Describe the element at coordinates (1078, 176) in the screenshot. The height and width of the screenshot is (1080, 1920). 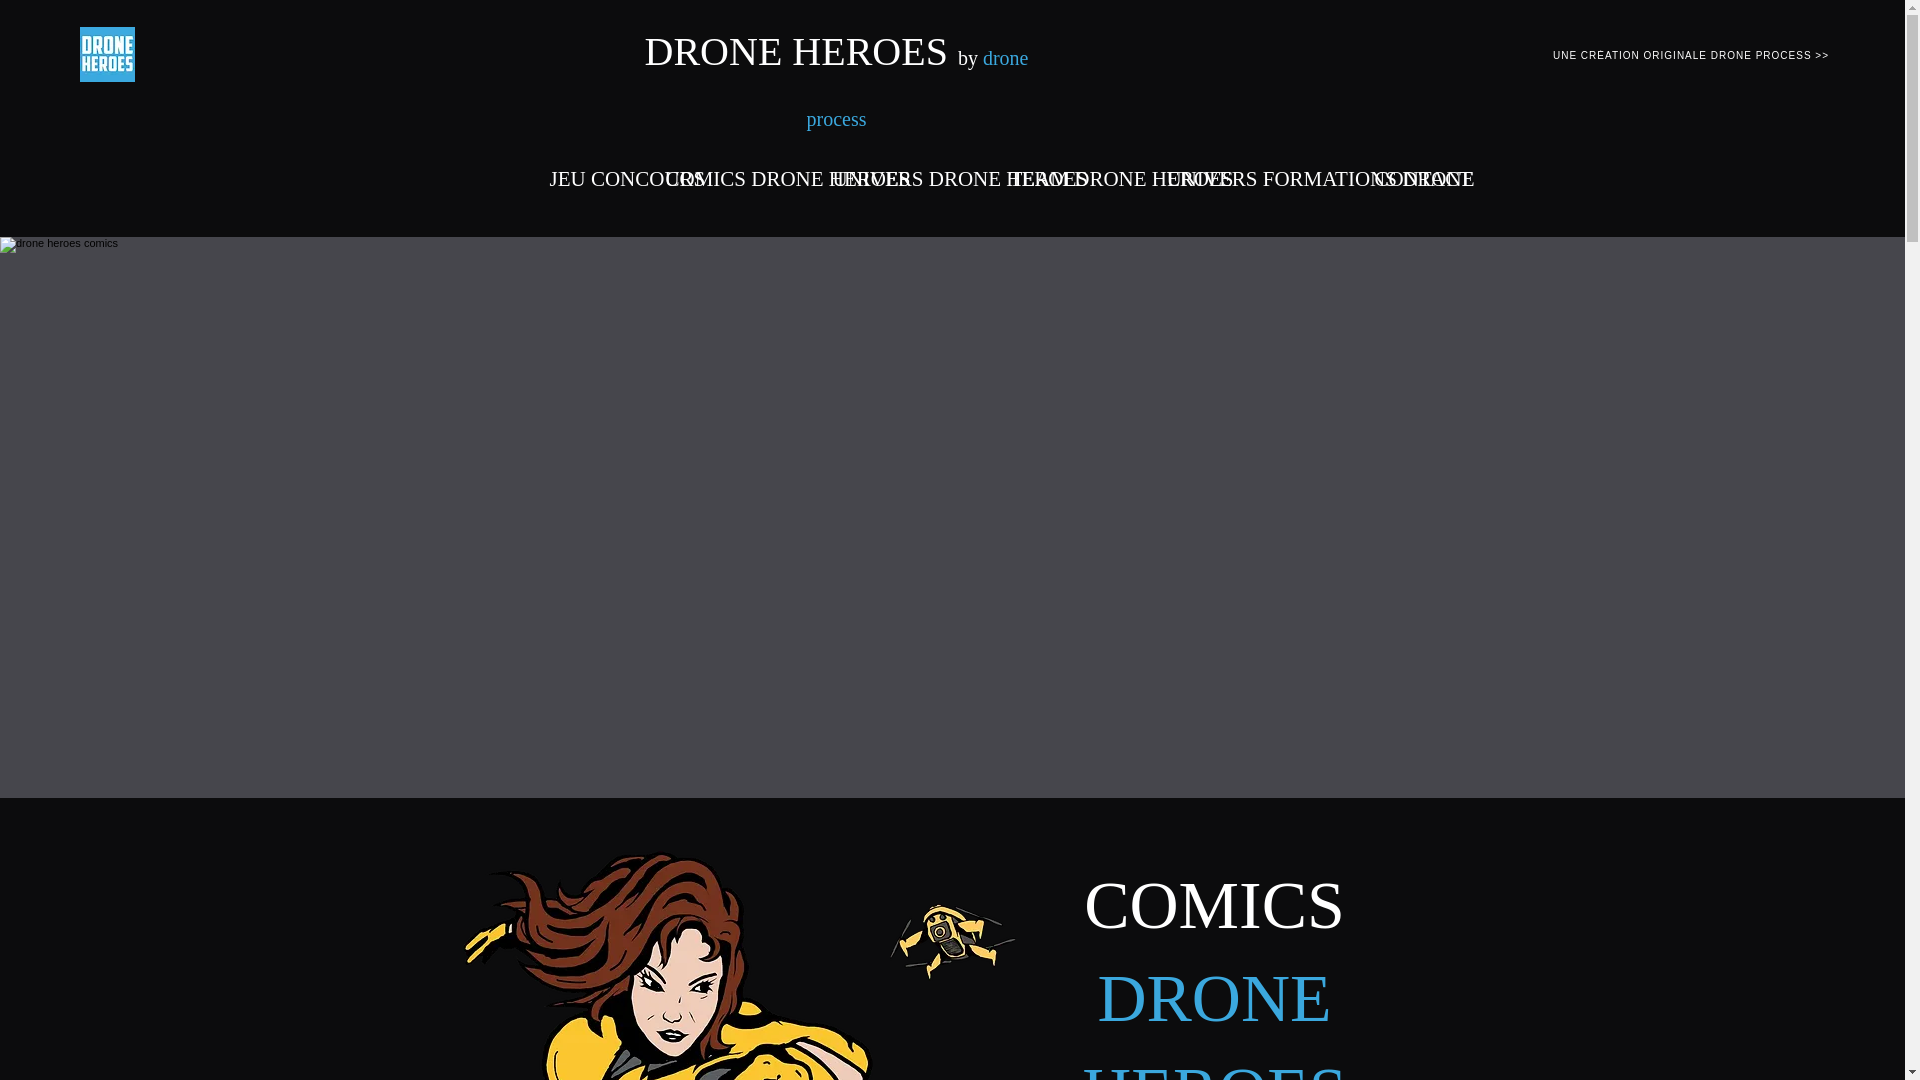
I see `TEAM DRONE HEROES` at that location.